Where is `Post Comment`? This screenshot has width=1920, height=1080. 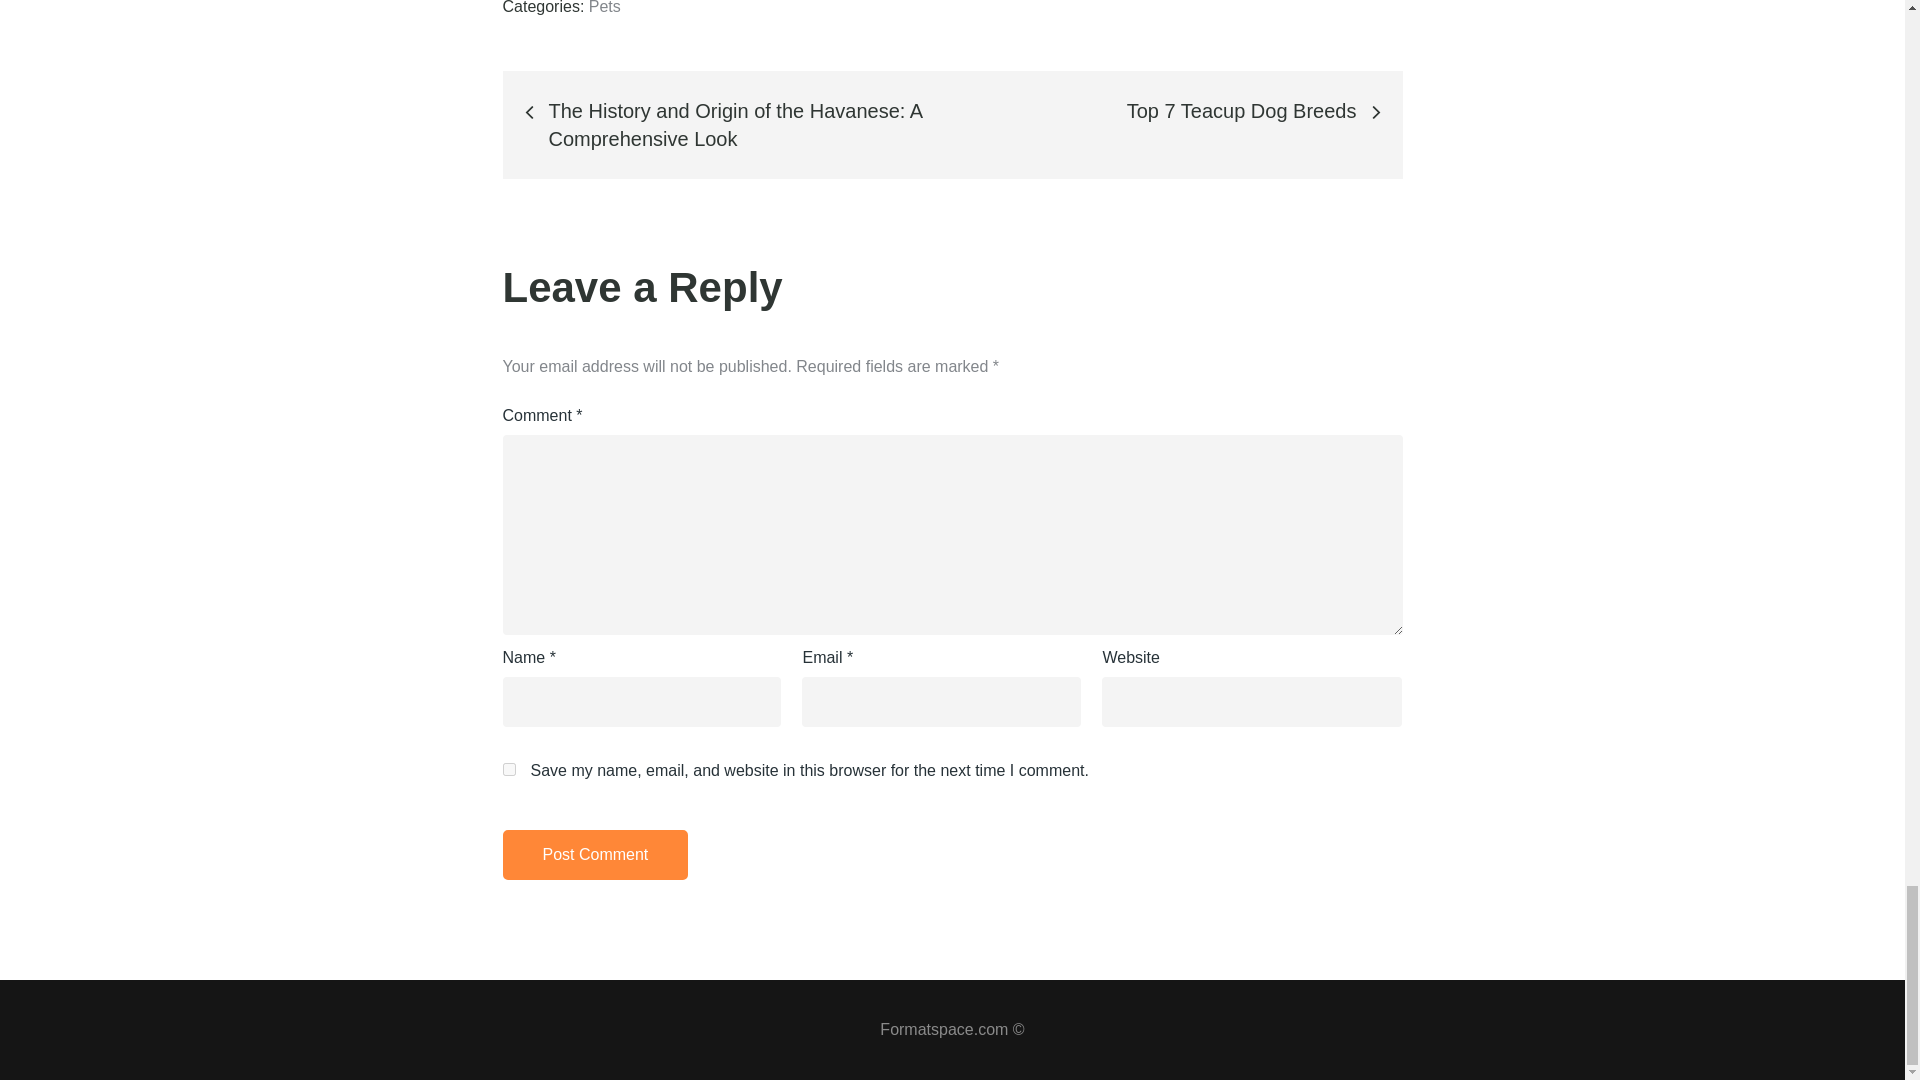
Post Comment is located at coordinates (594, 855).